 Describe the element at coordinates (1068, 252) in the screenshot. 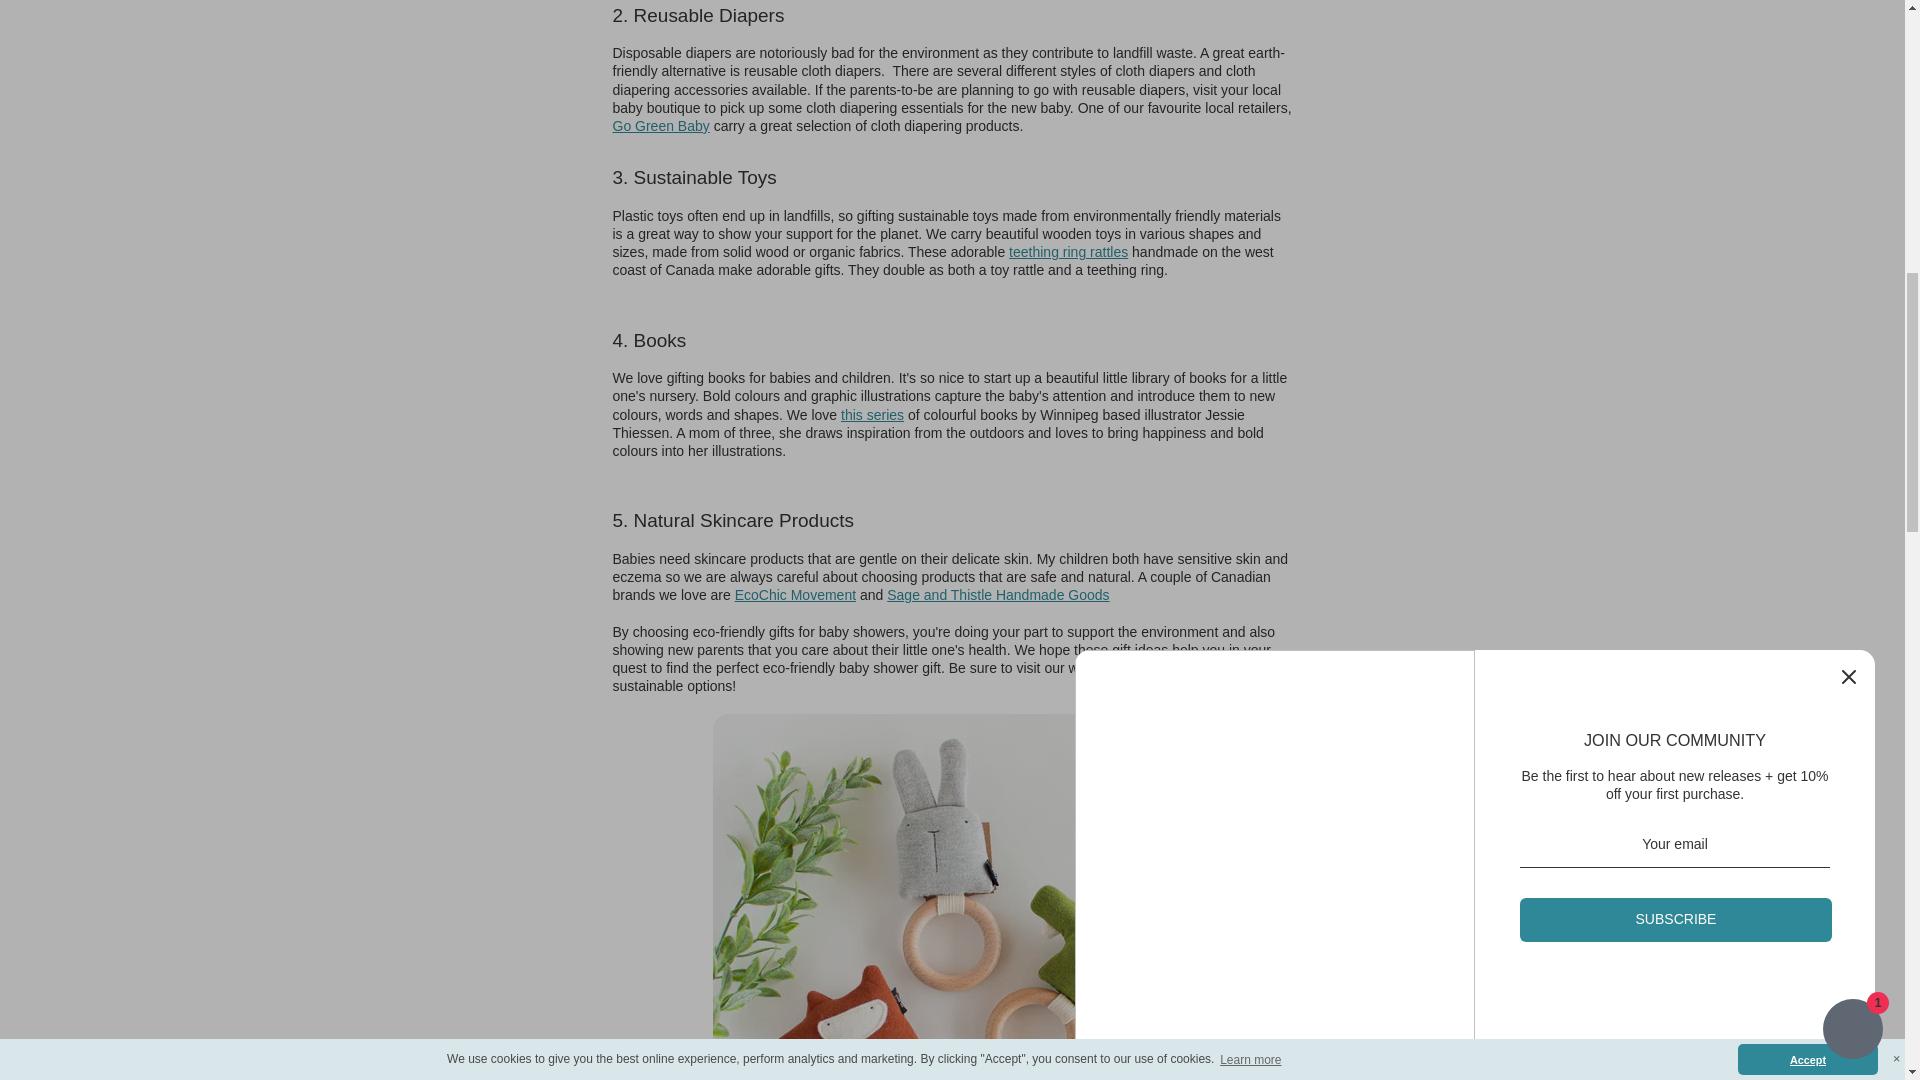

I see `Toys and Books` at that location.